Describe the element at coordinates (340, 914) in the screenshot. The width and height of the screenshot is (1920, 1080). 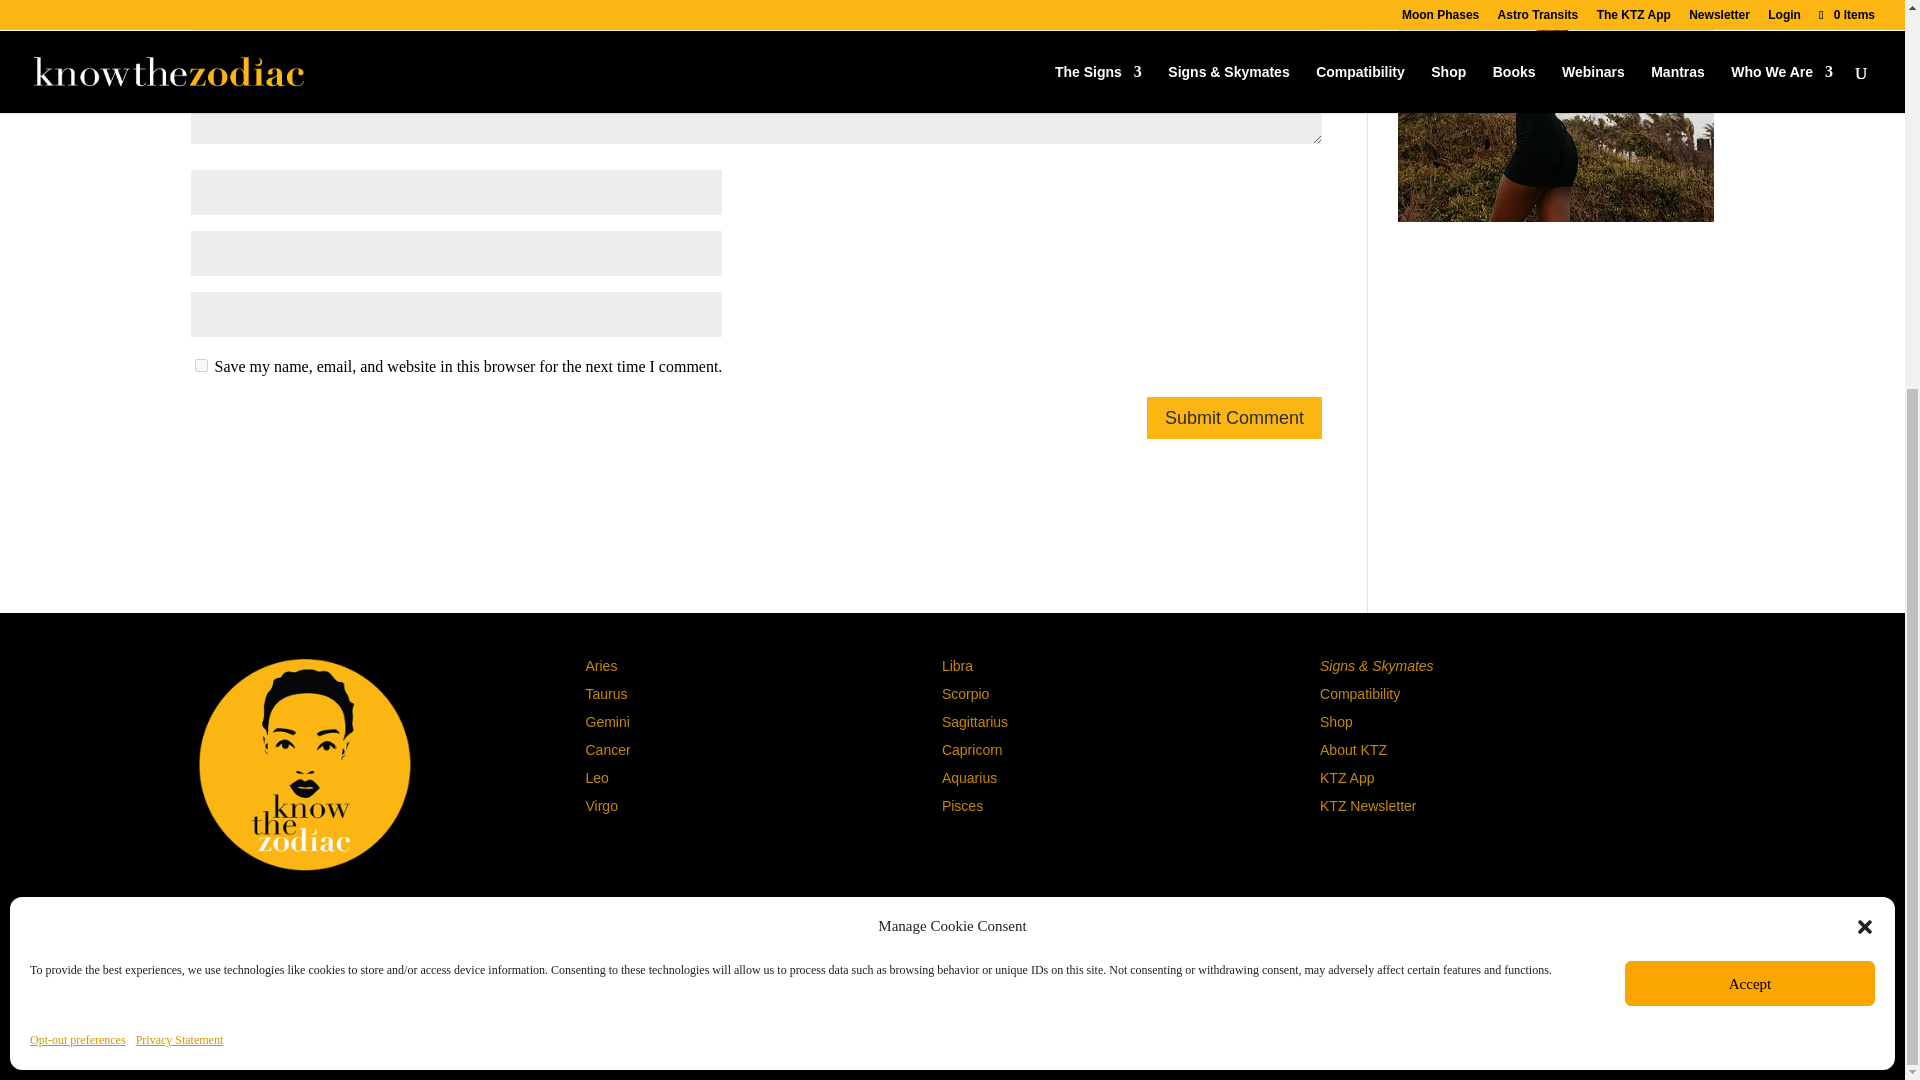
I see `Follow on Facebook` at that location.